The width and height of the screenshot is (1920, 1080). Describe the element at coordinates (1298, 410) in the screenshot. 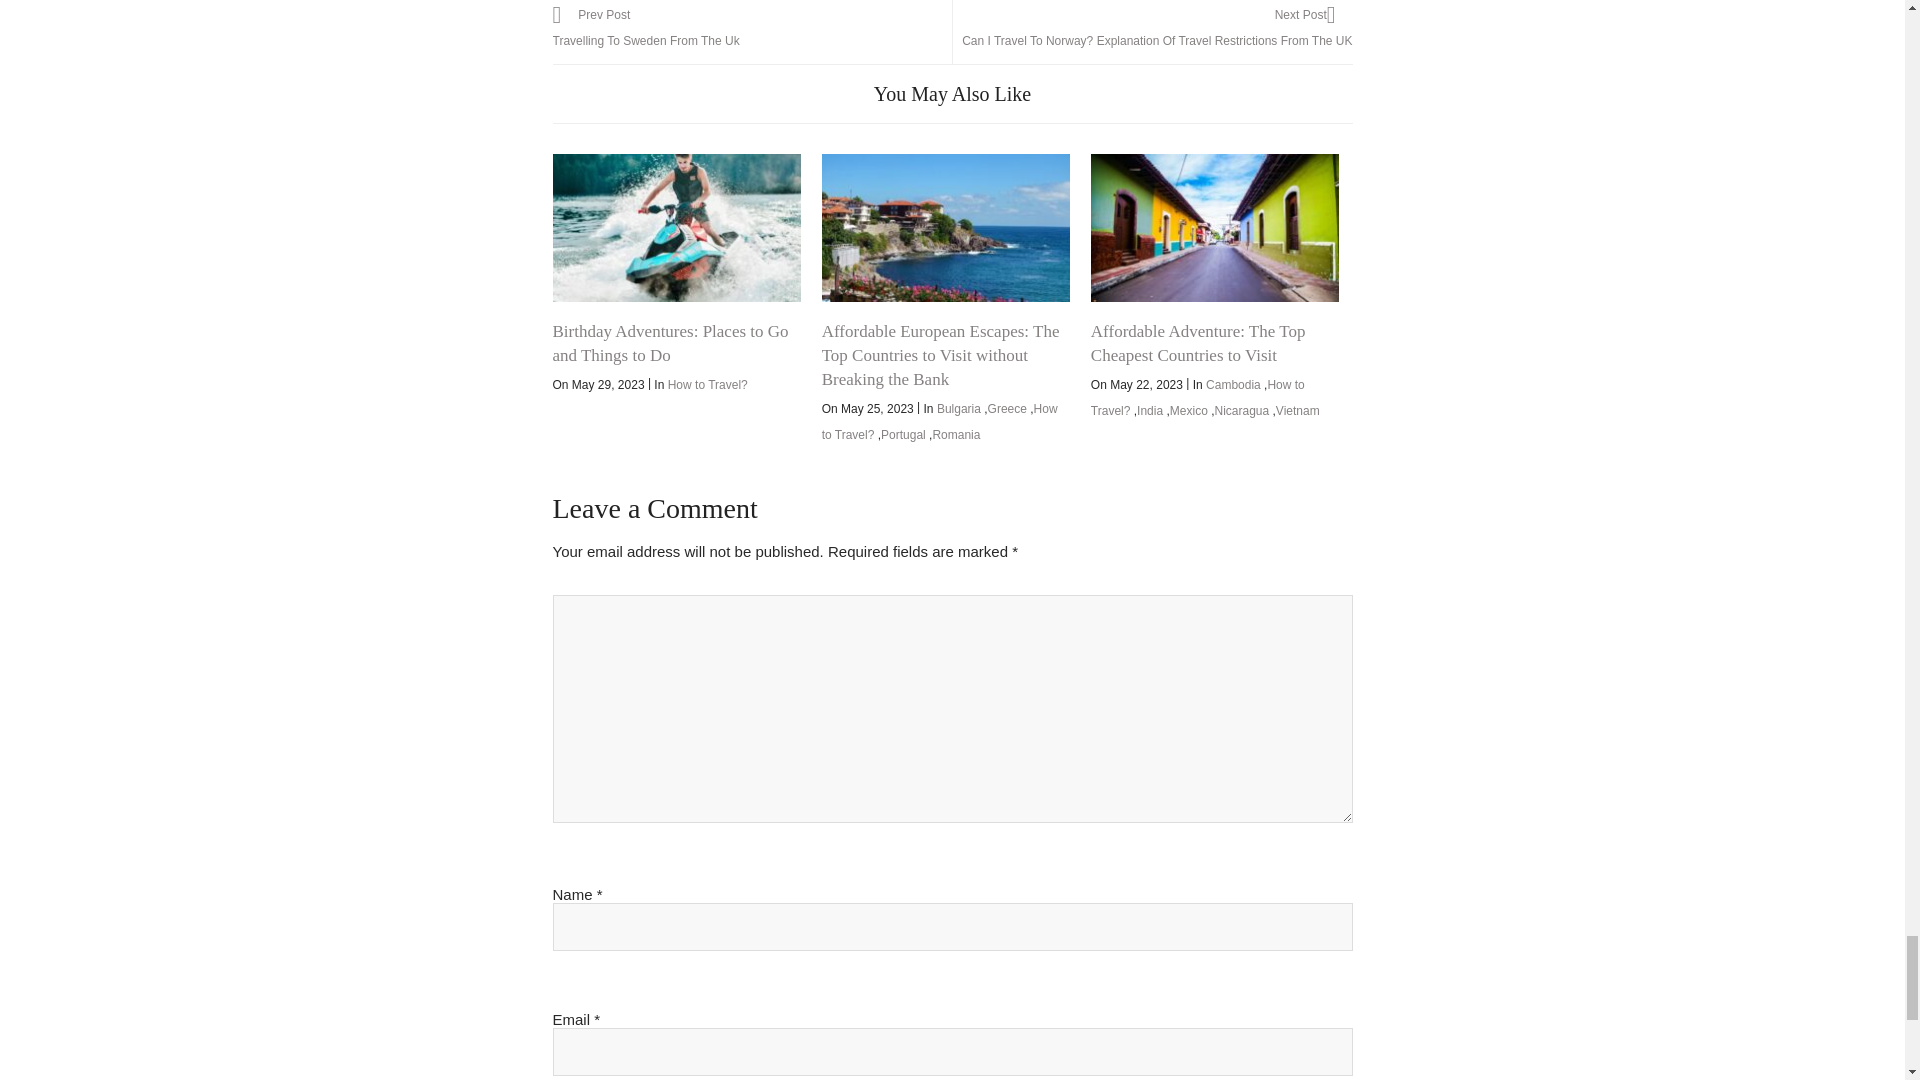

I see `Vietnam` at that location.